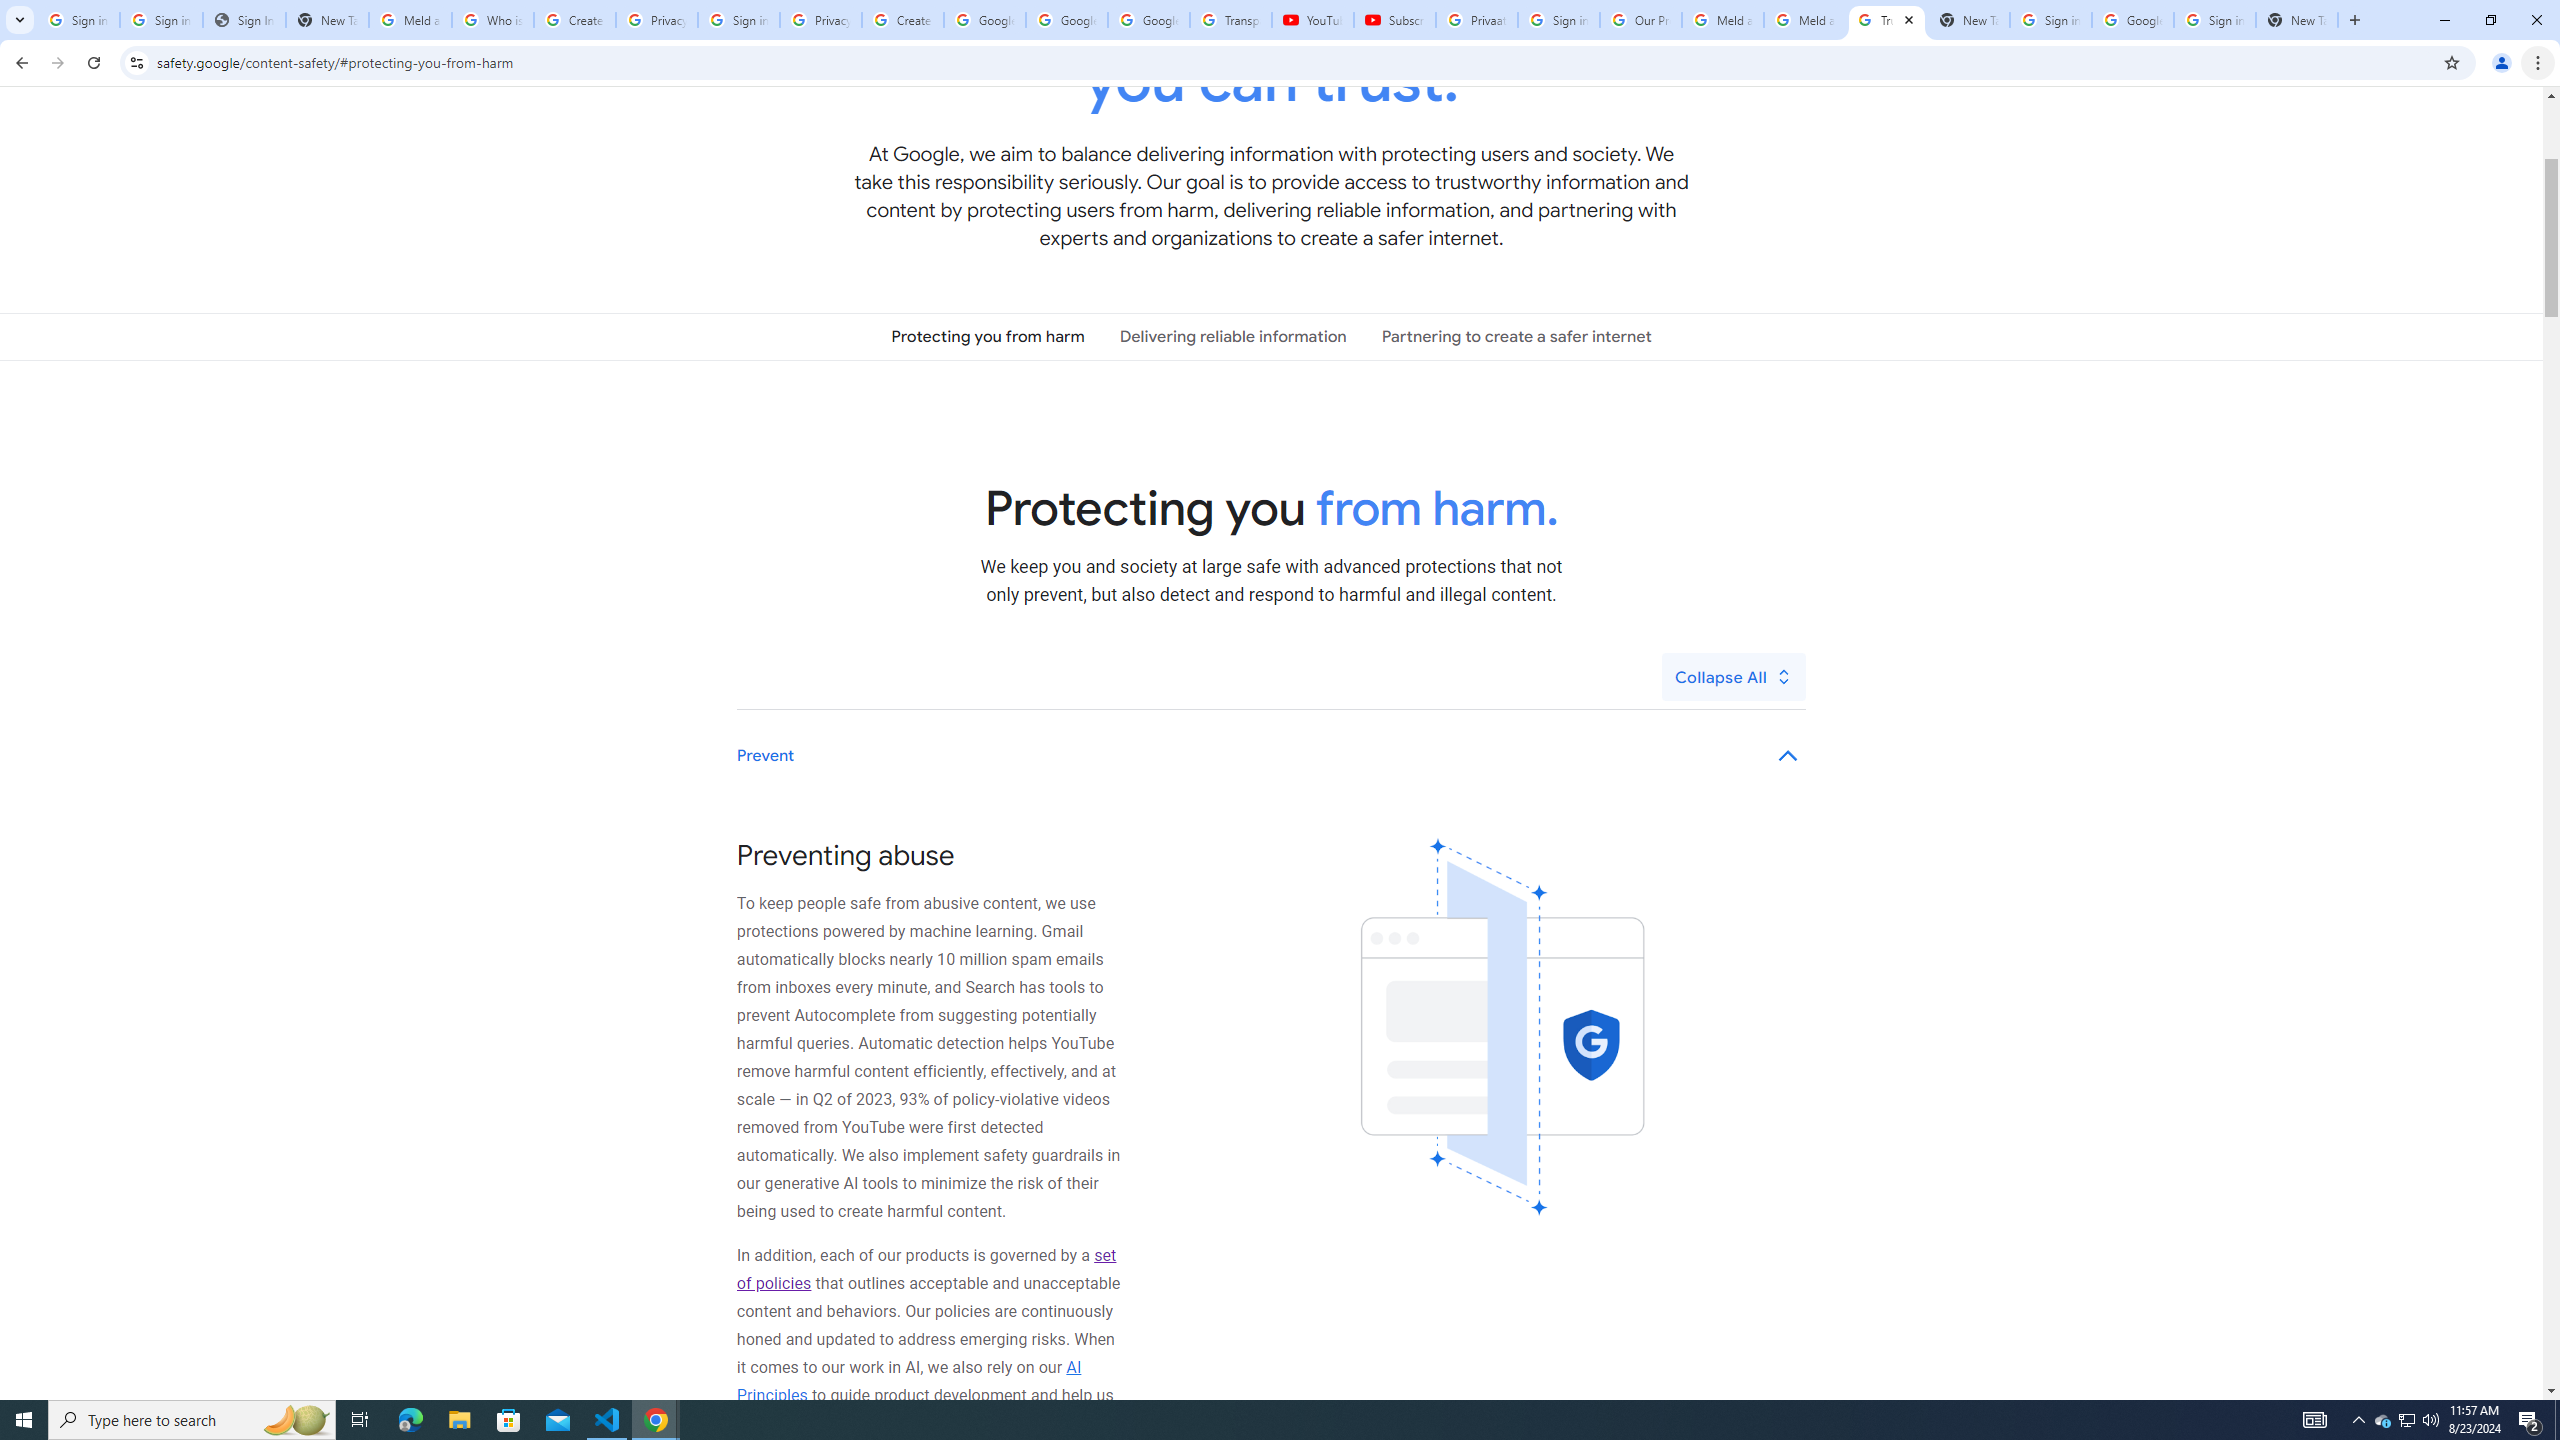 The height and width of the screenshot is (1440, 2560). Describe the element at coordinates (988, 336) in the screenshot. I see `Protecting you from harm` at that location.